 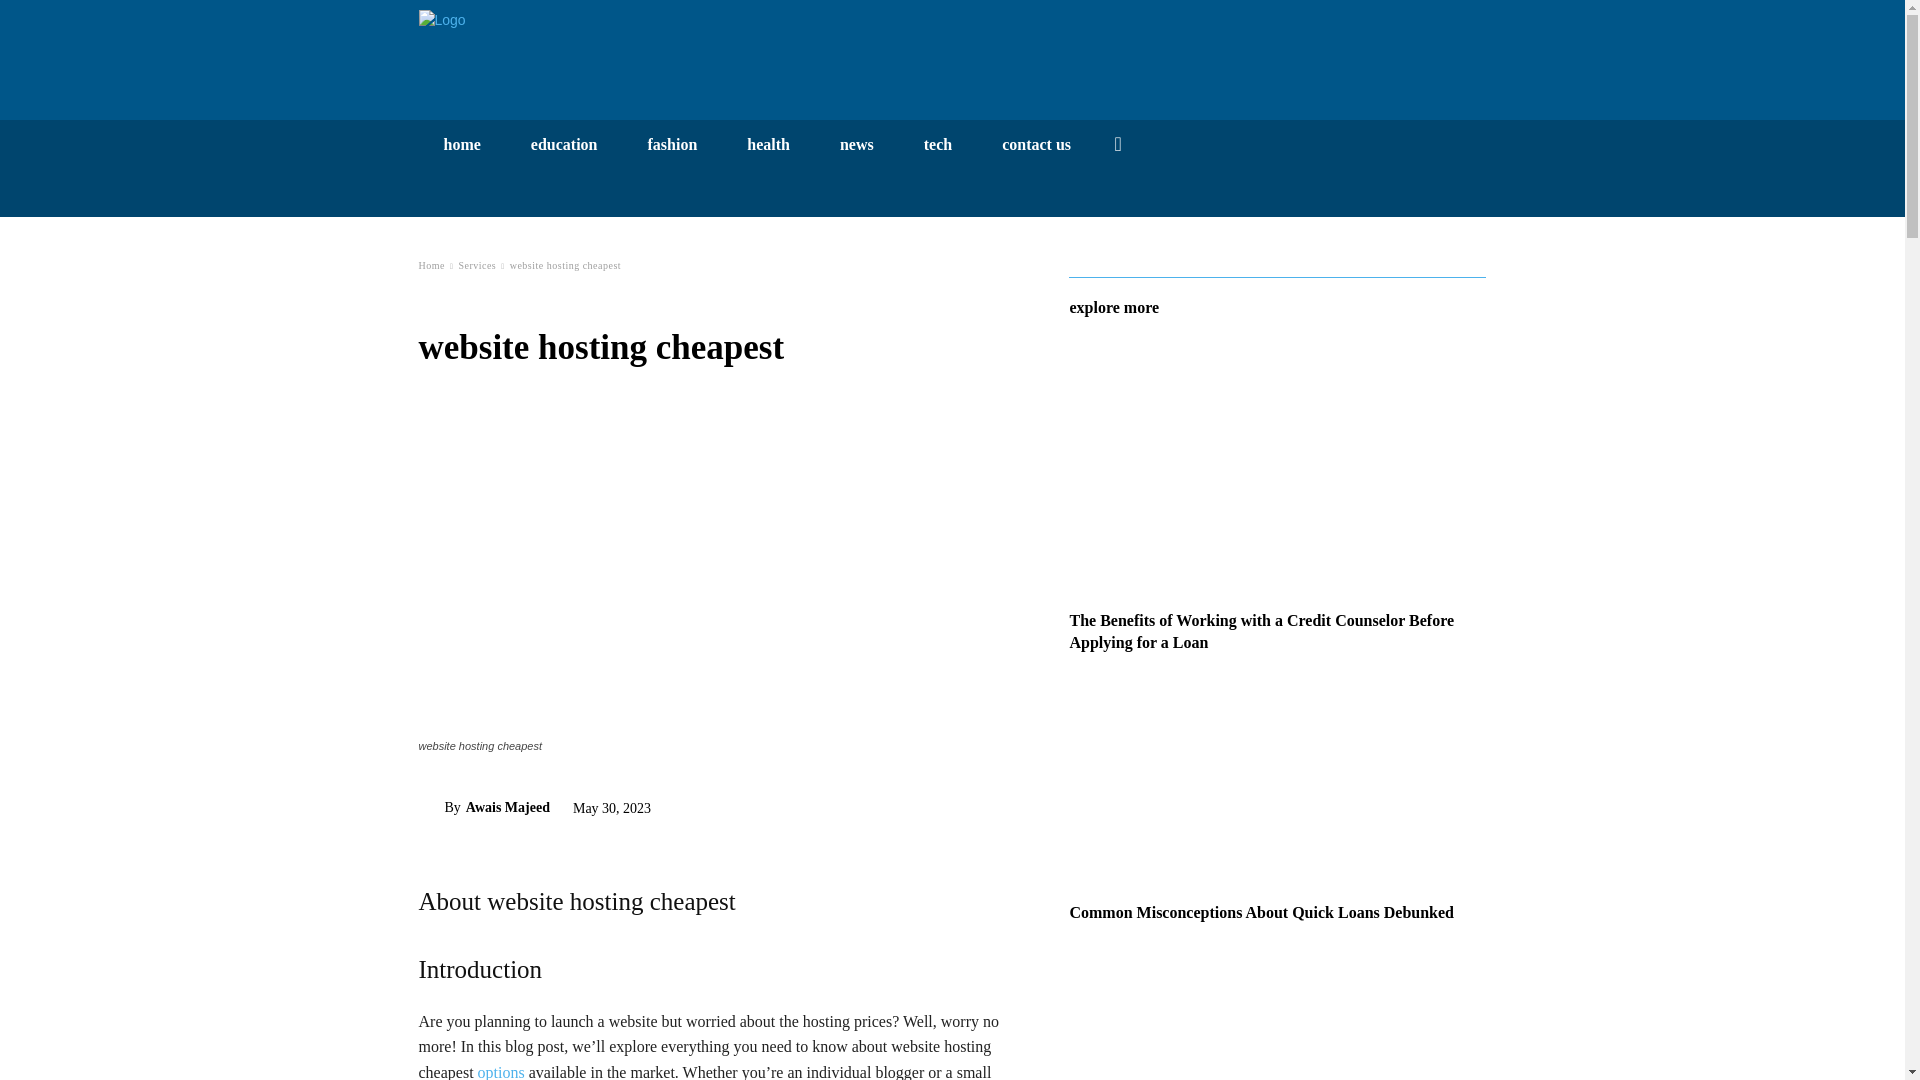 What do you see at coordinates (856, 144) in the screenshot?
I see `news` at bounding box center [856, 144].